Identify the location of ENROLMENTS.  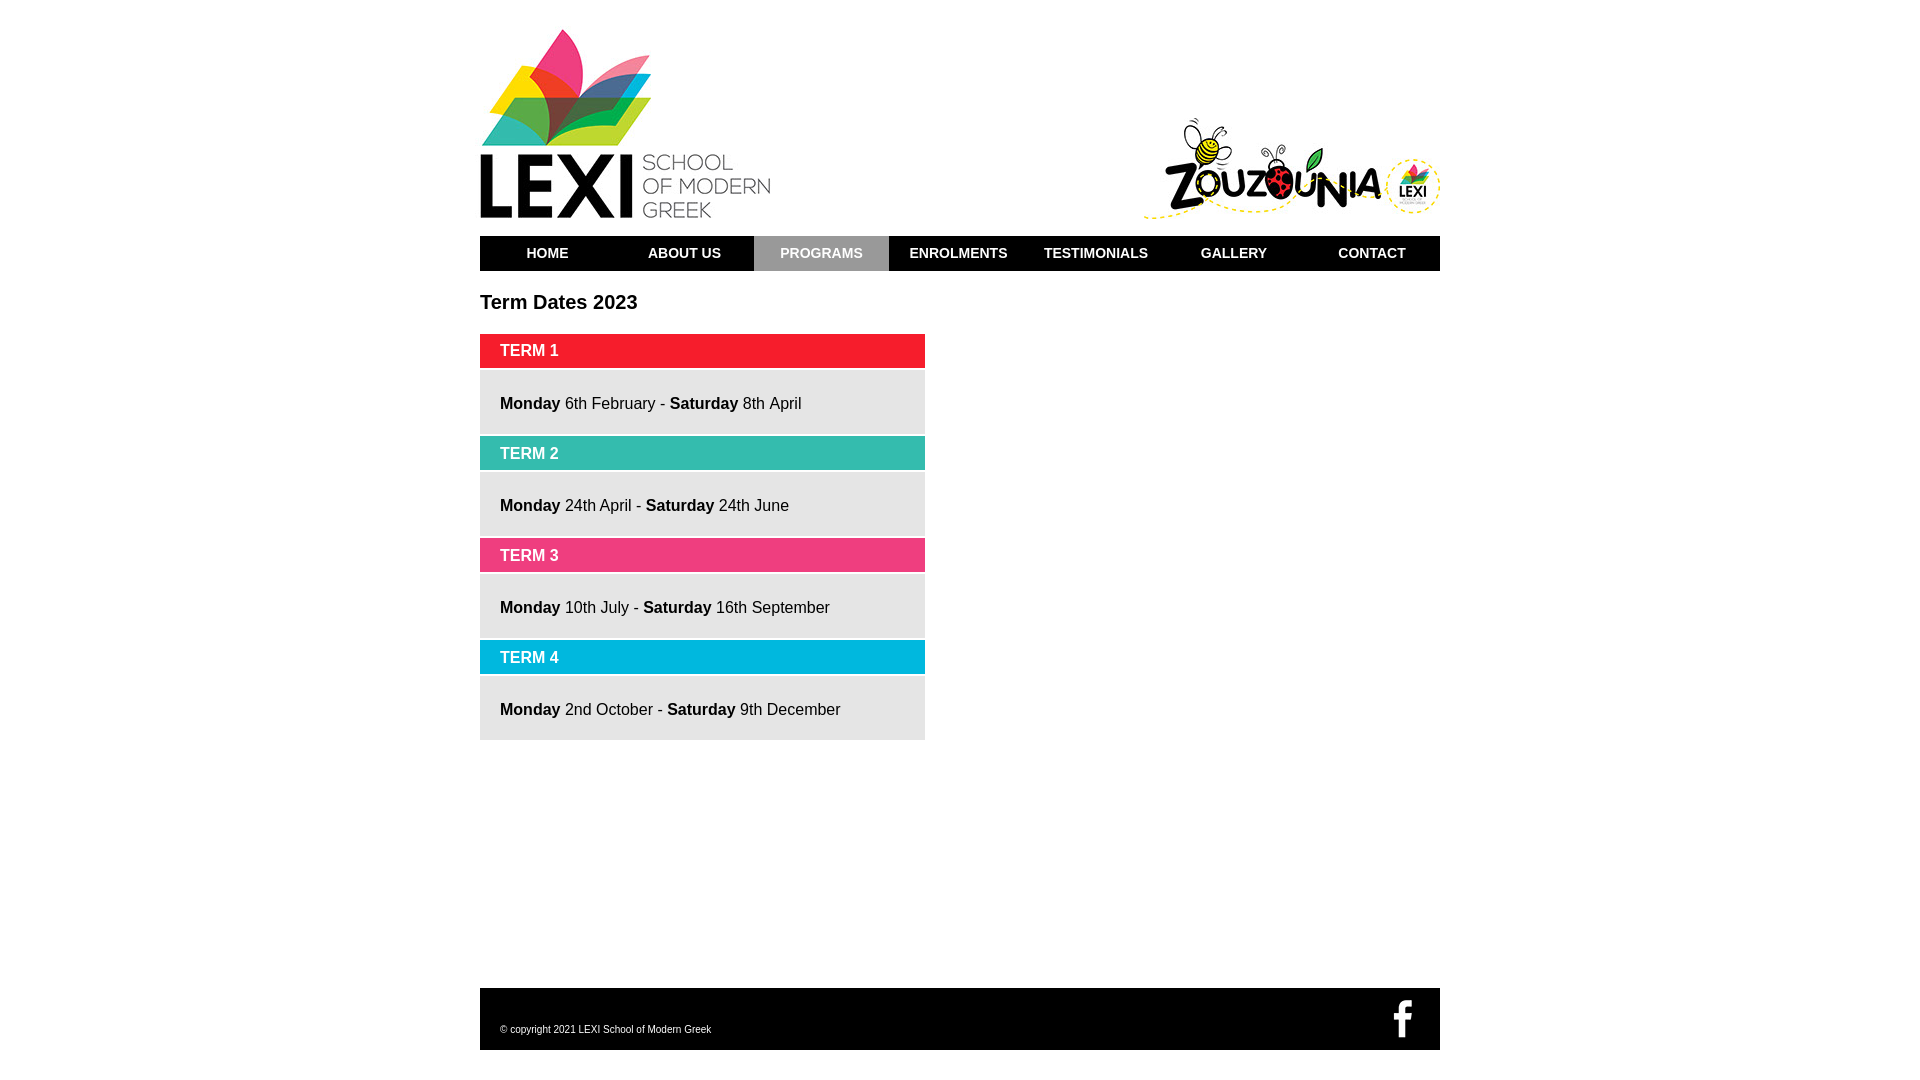
(958, 254).